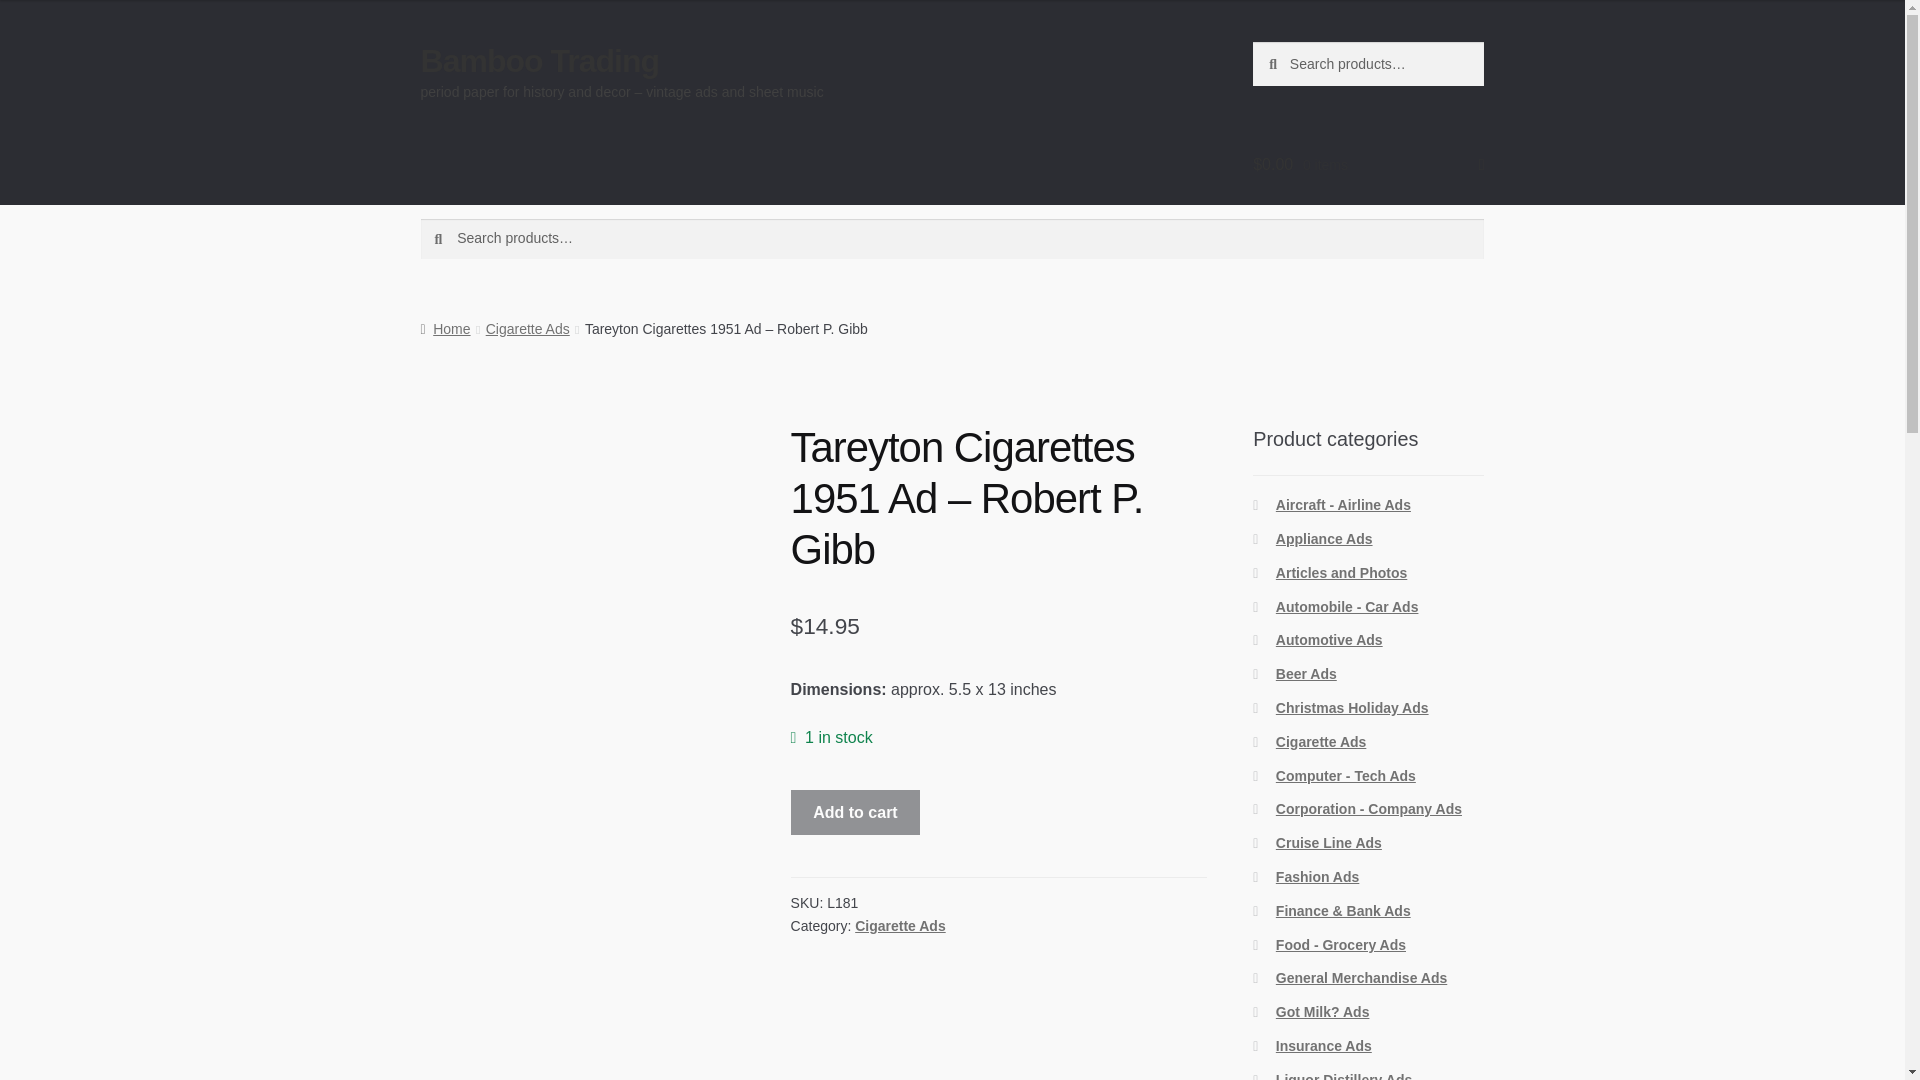  I want to click on Computer - Tech Ads, so click(1346, 776).